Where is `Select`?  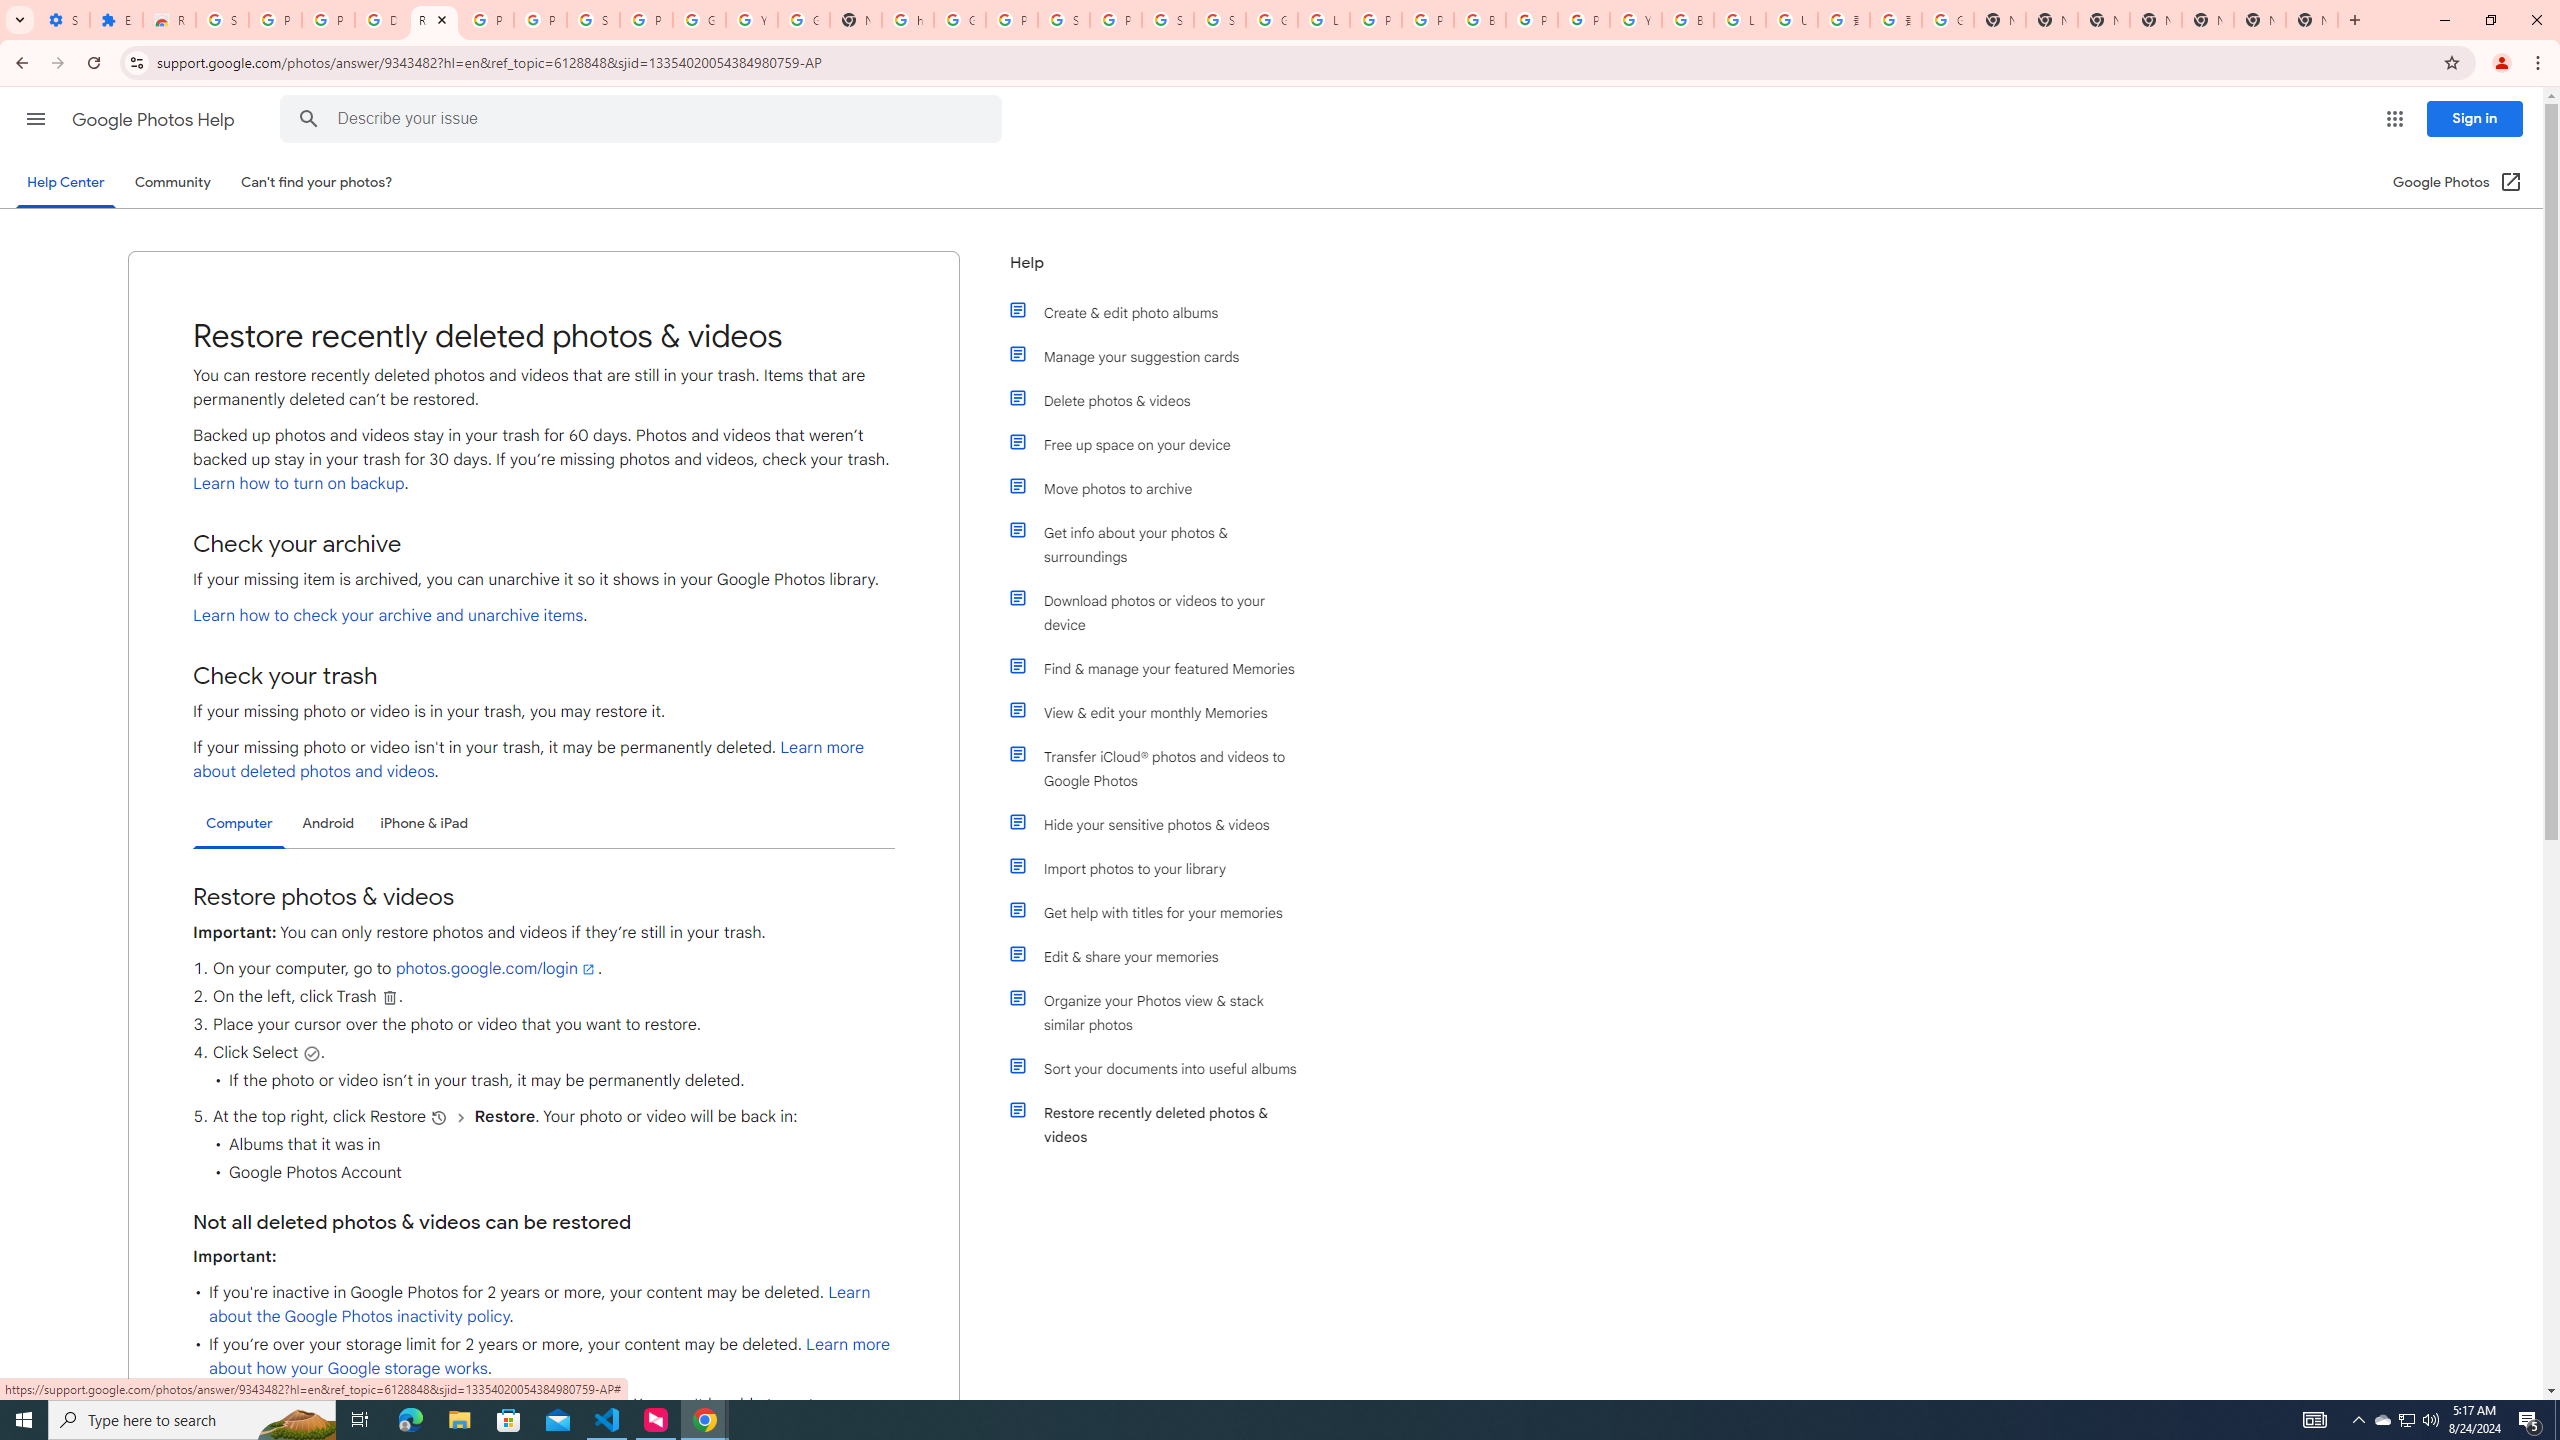
Select is located at coordinates (311, 1053).